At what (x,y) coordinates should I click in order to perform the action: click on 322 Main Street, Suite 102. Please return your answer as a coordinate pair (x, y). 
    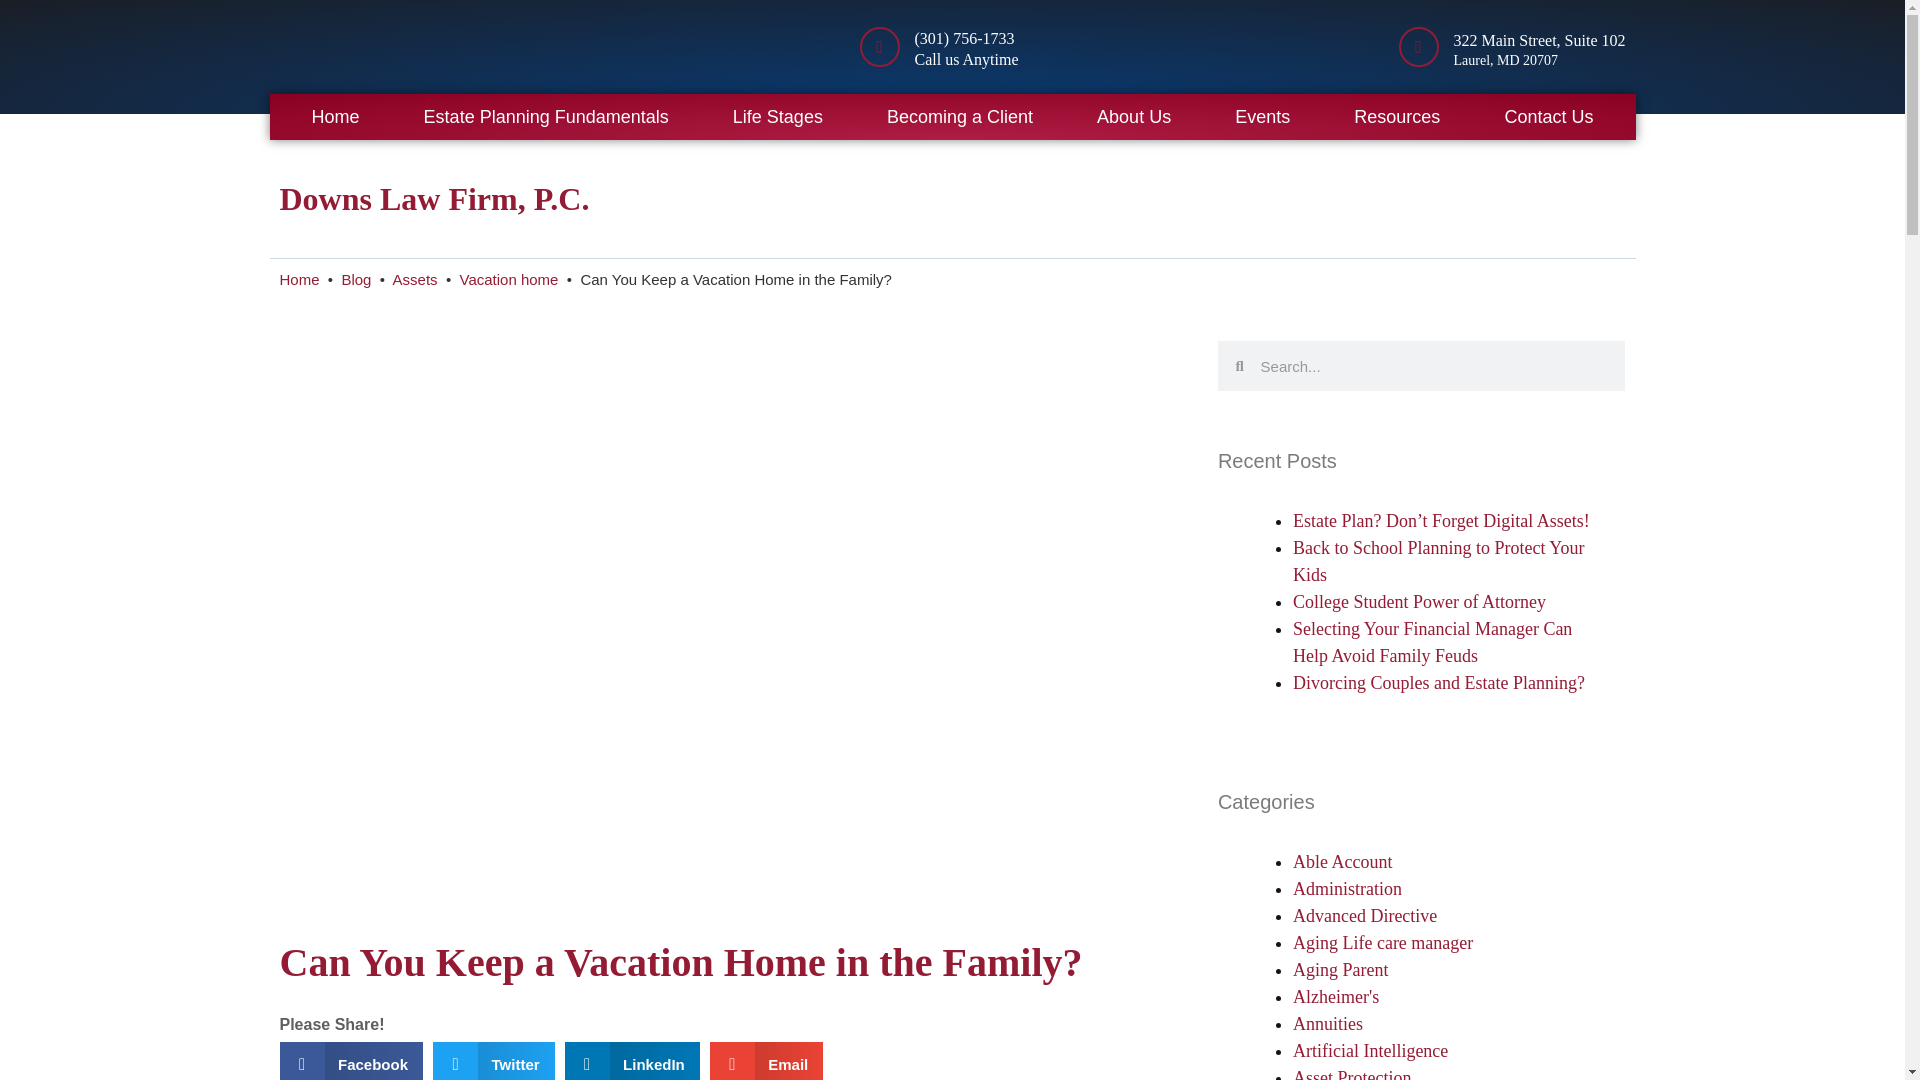
    Looking at the image, I should click on (1540, 40).